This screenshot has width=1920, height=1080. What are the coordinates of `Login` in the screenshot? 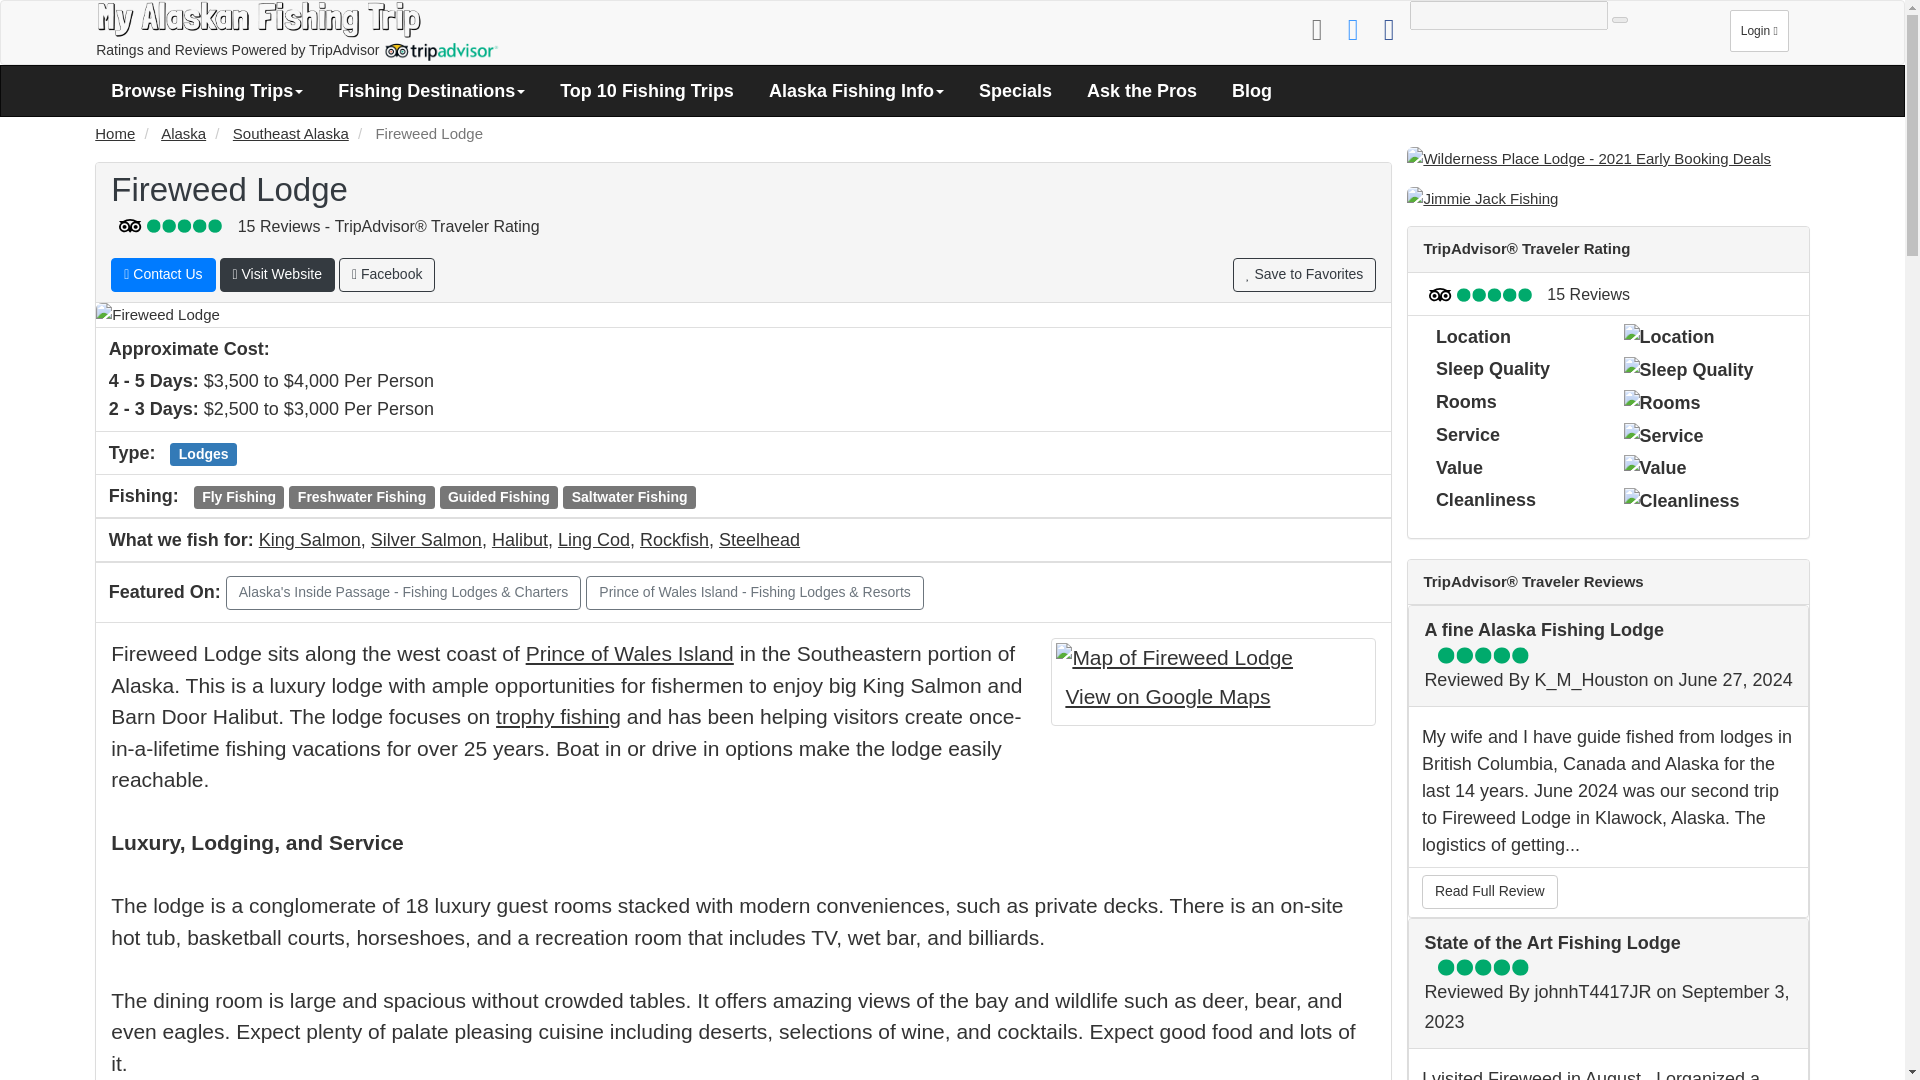 It's located at (1759, 34).